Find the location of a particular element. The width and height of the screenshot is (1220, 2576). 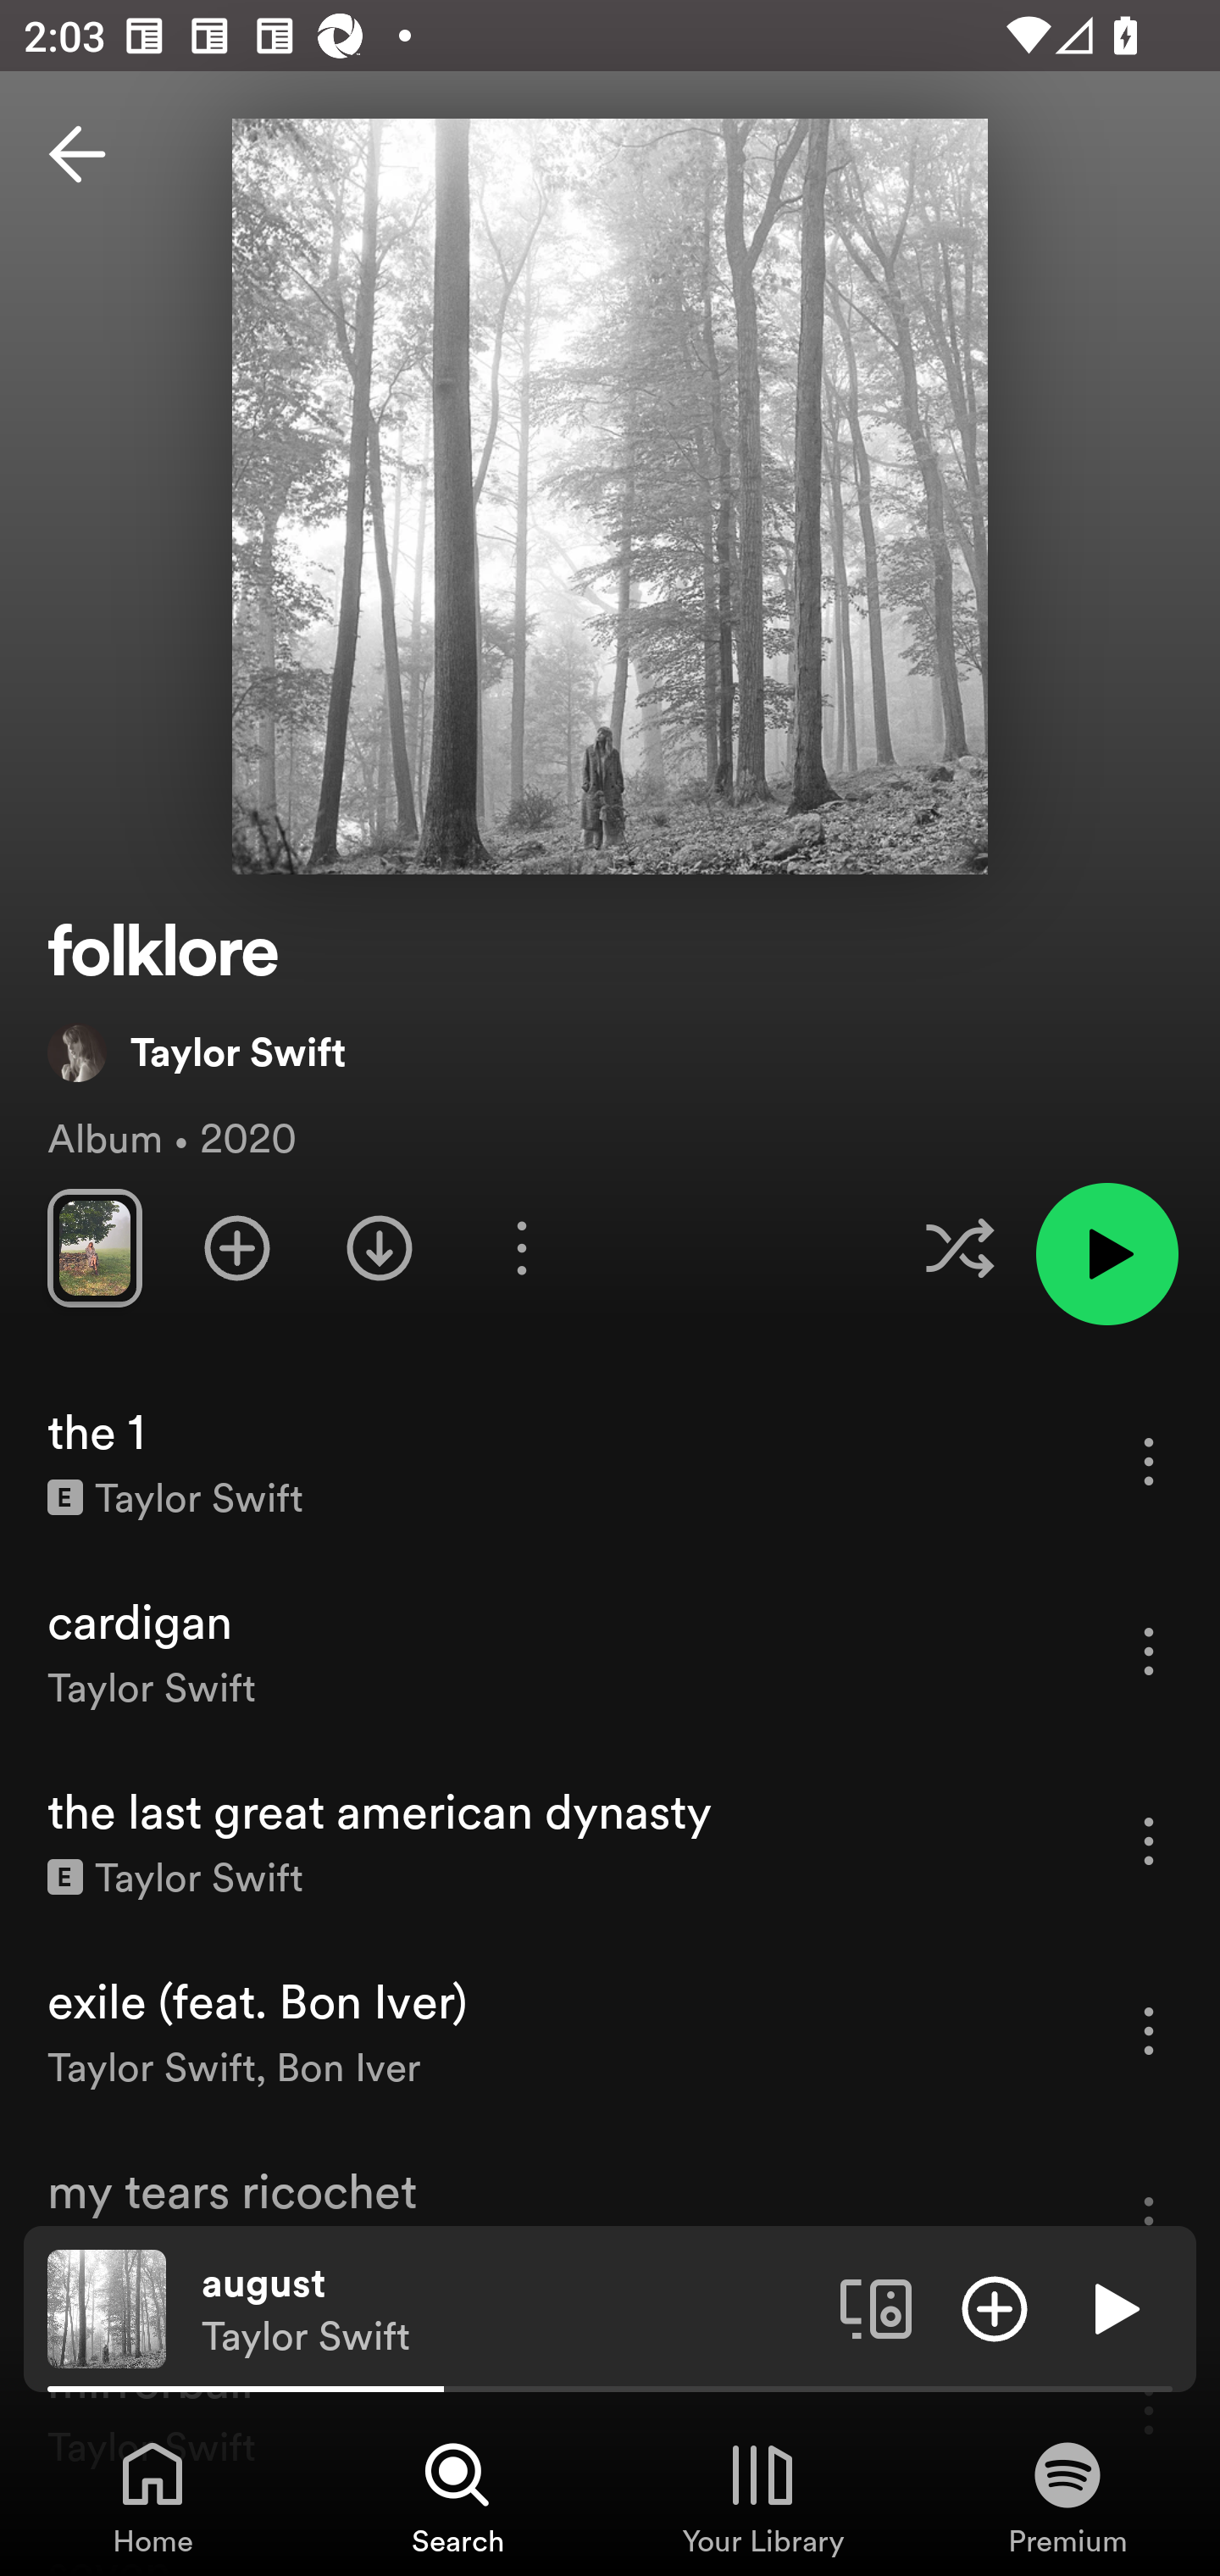

Premium, Tab 4 of 4 Premium Premium is located at coordinates (1067, 2496).